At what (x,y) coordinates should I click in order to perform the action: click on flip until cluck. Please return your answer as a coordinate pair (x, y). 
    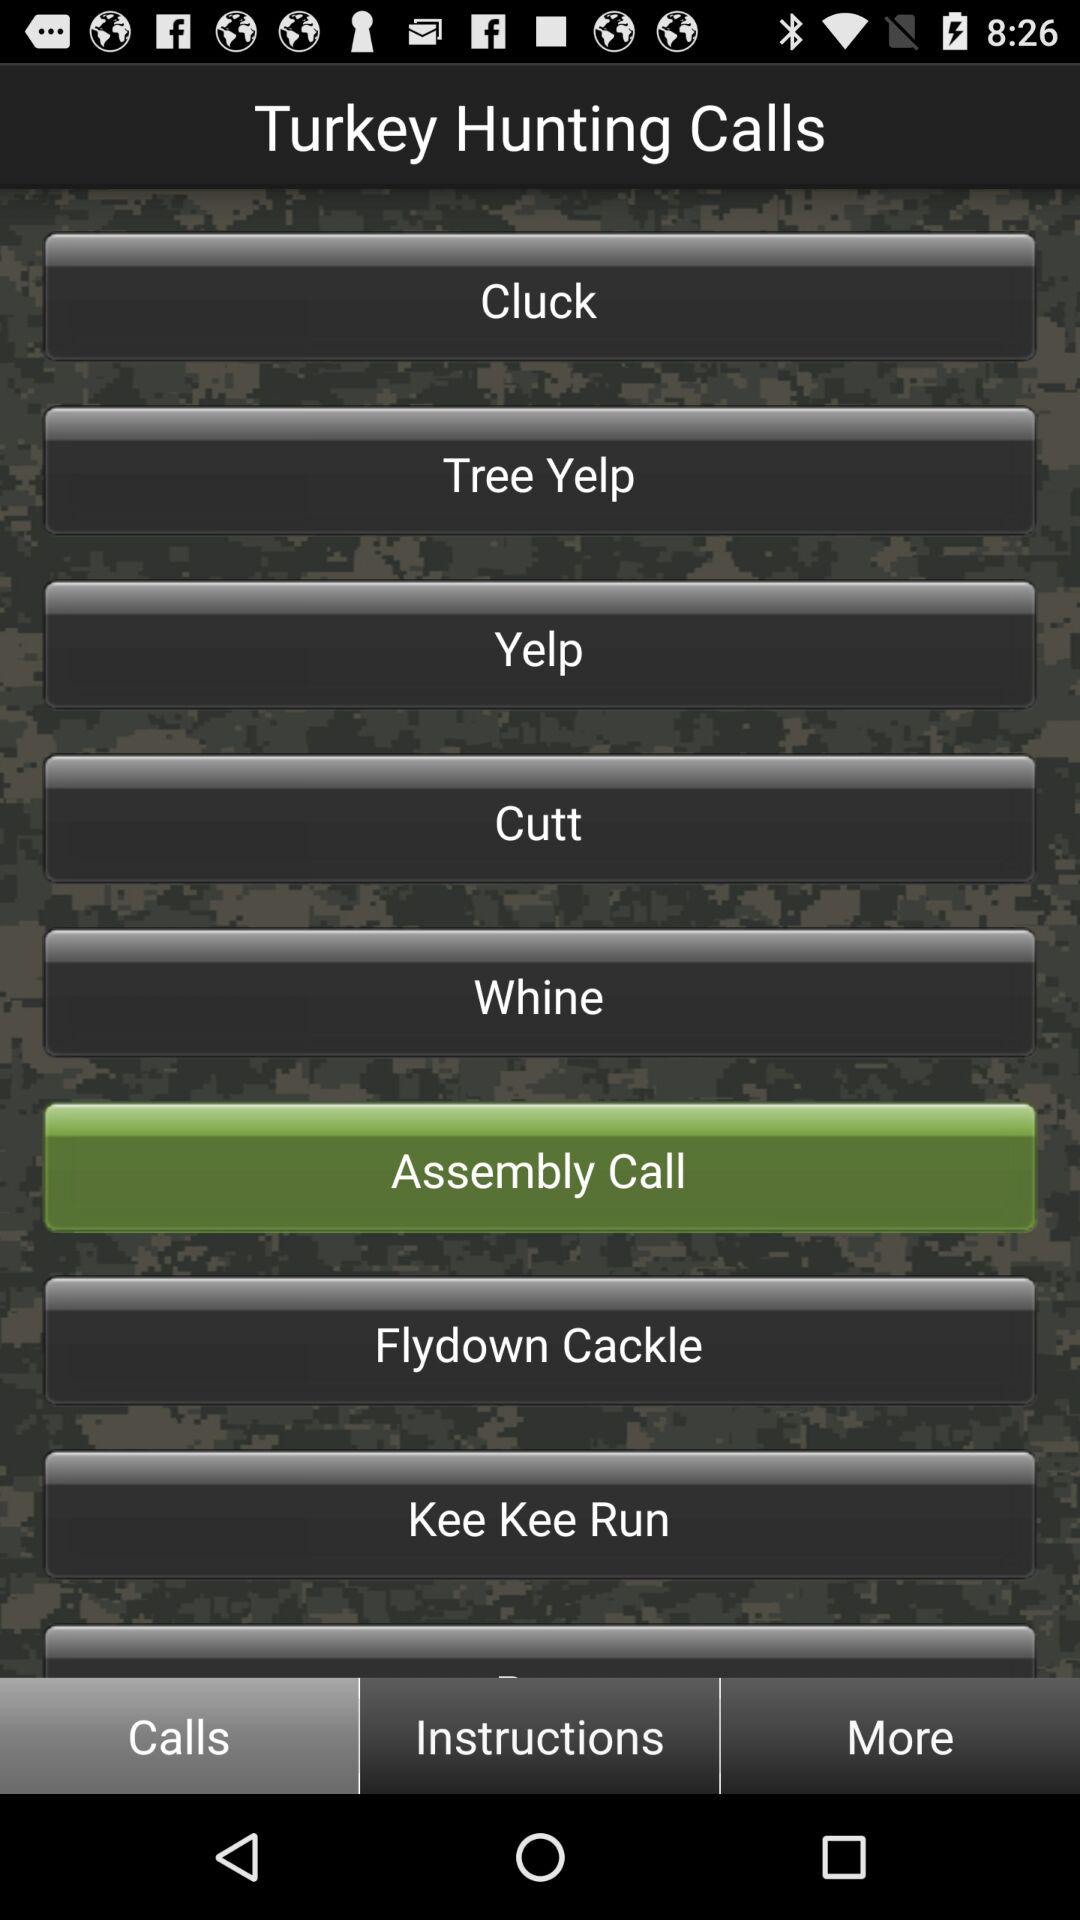
    Looking at the image, I should click on (540, 296).